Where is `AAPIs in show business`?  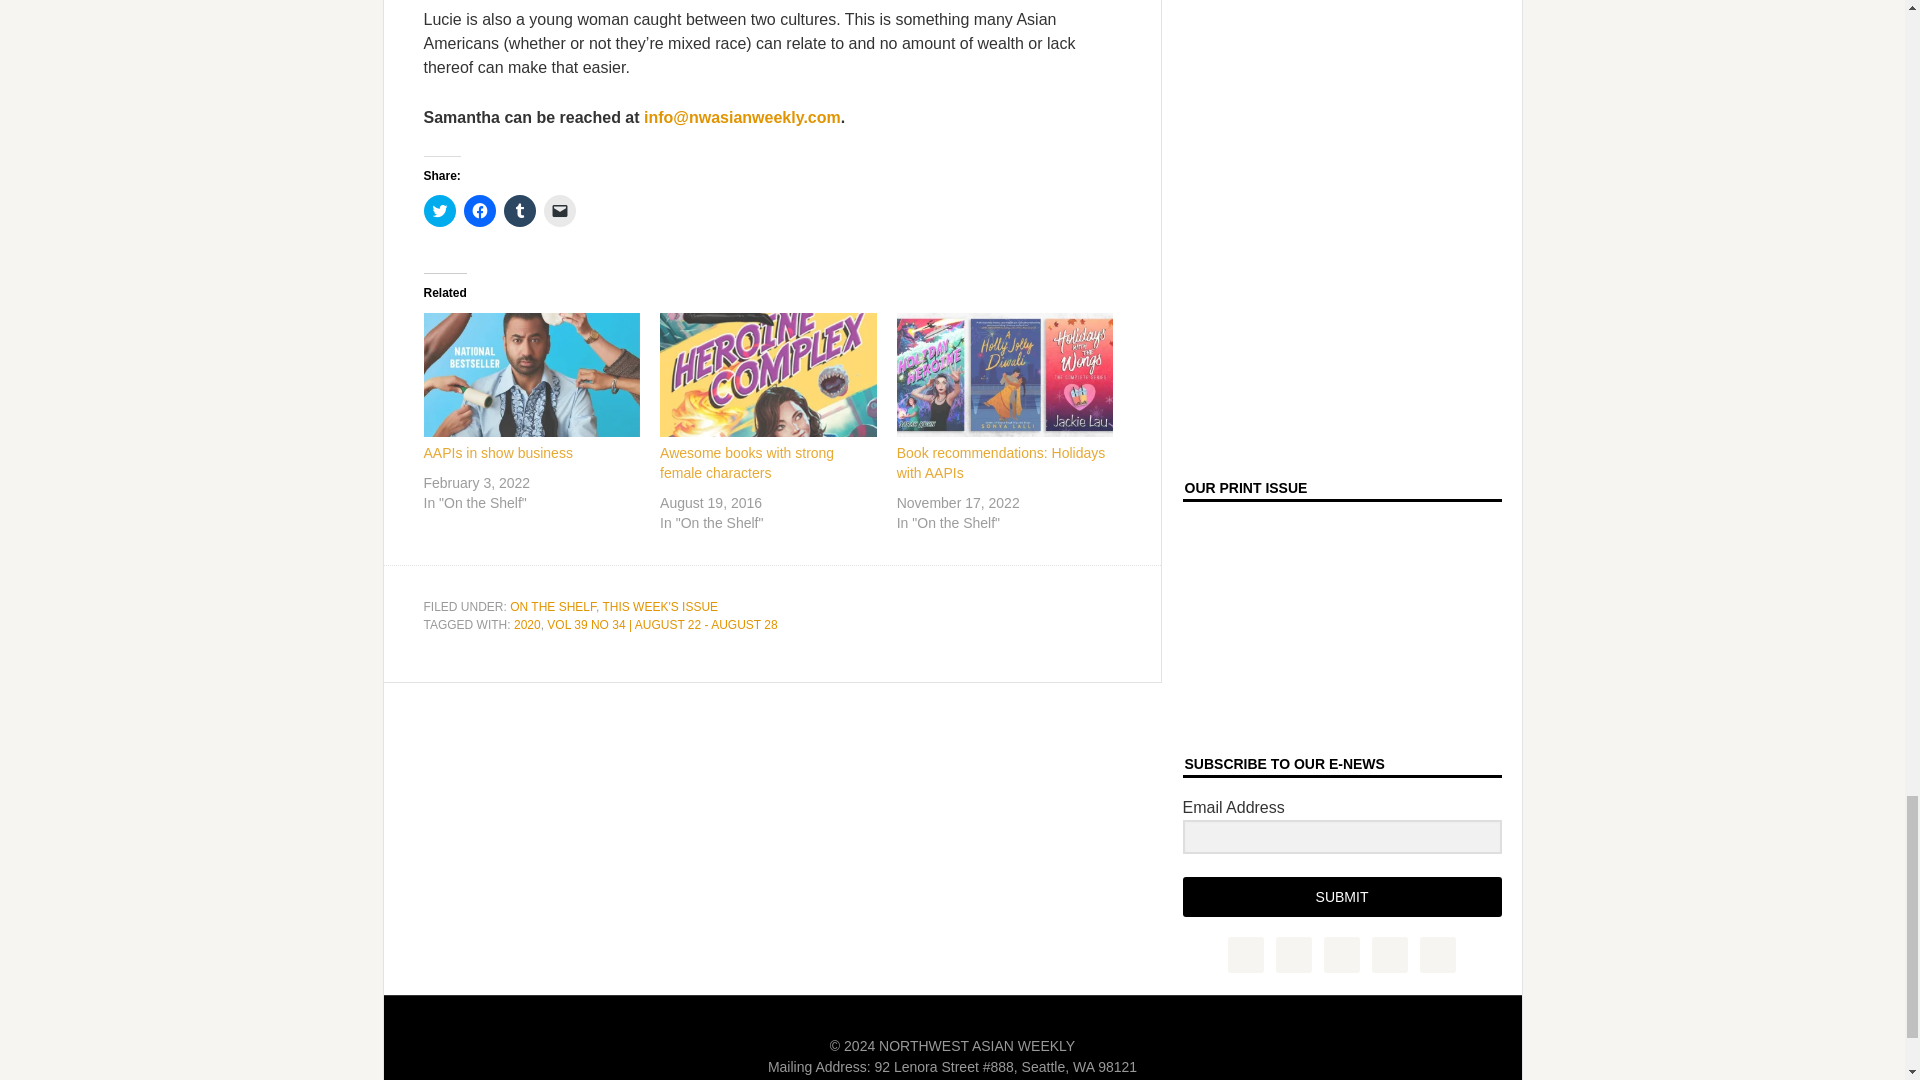
AAPIs in show business is located at coordinates (498, 452).